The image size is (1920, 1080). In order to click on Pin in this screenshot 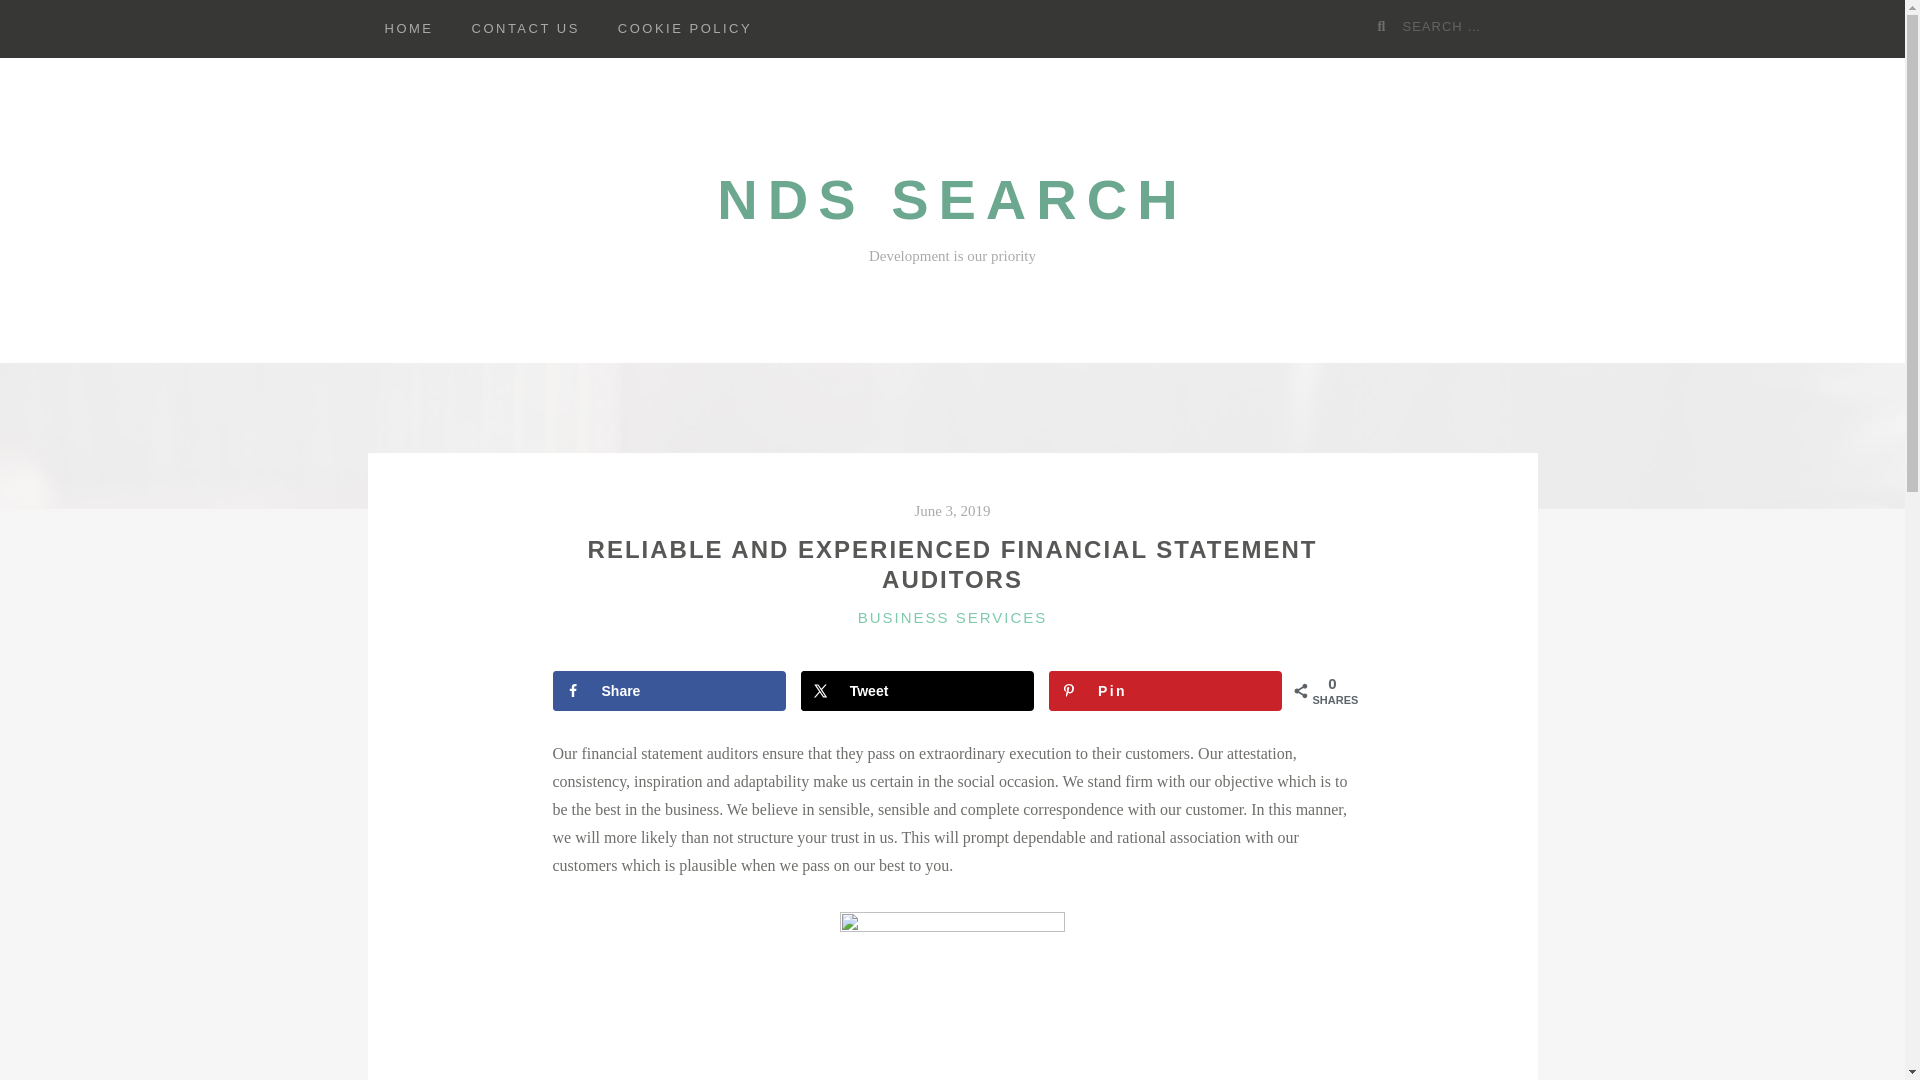, I will do `click(1165, 690)`.